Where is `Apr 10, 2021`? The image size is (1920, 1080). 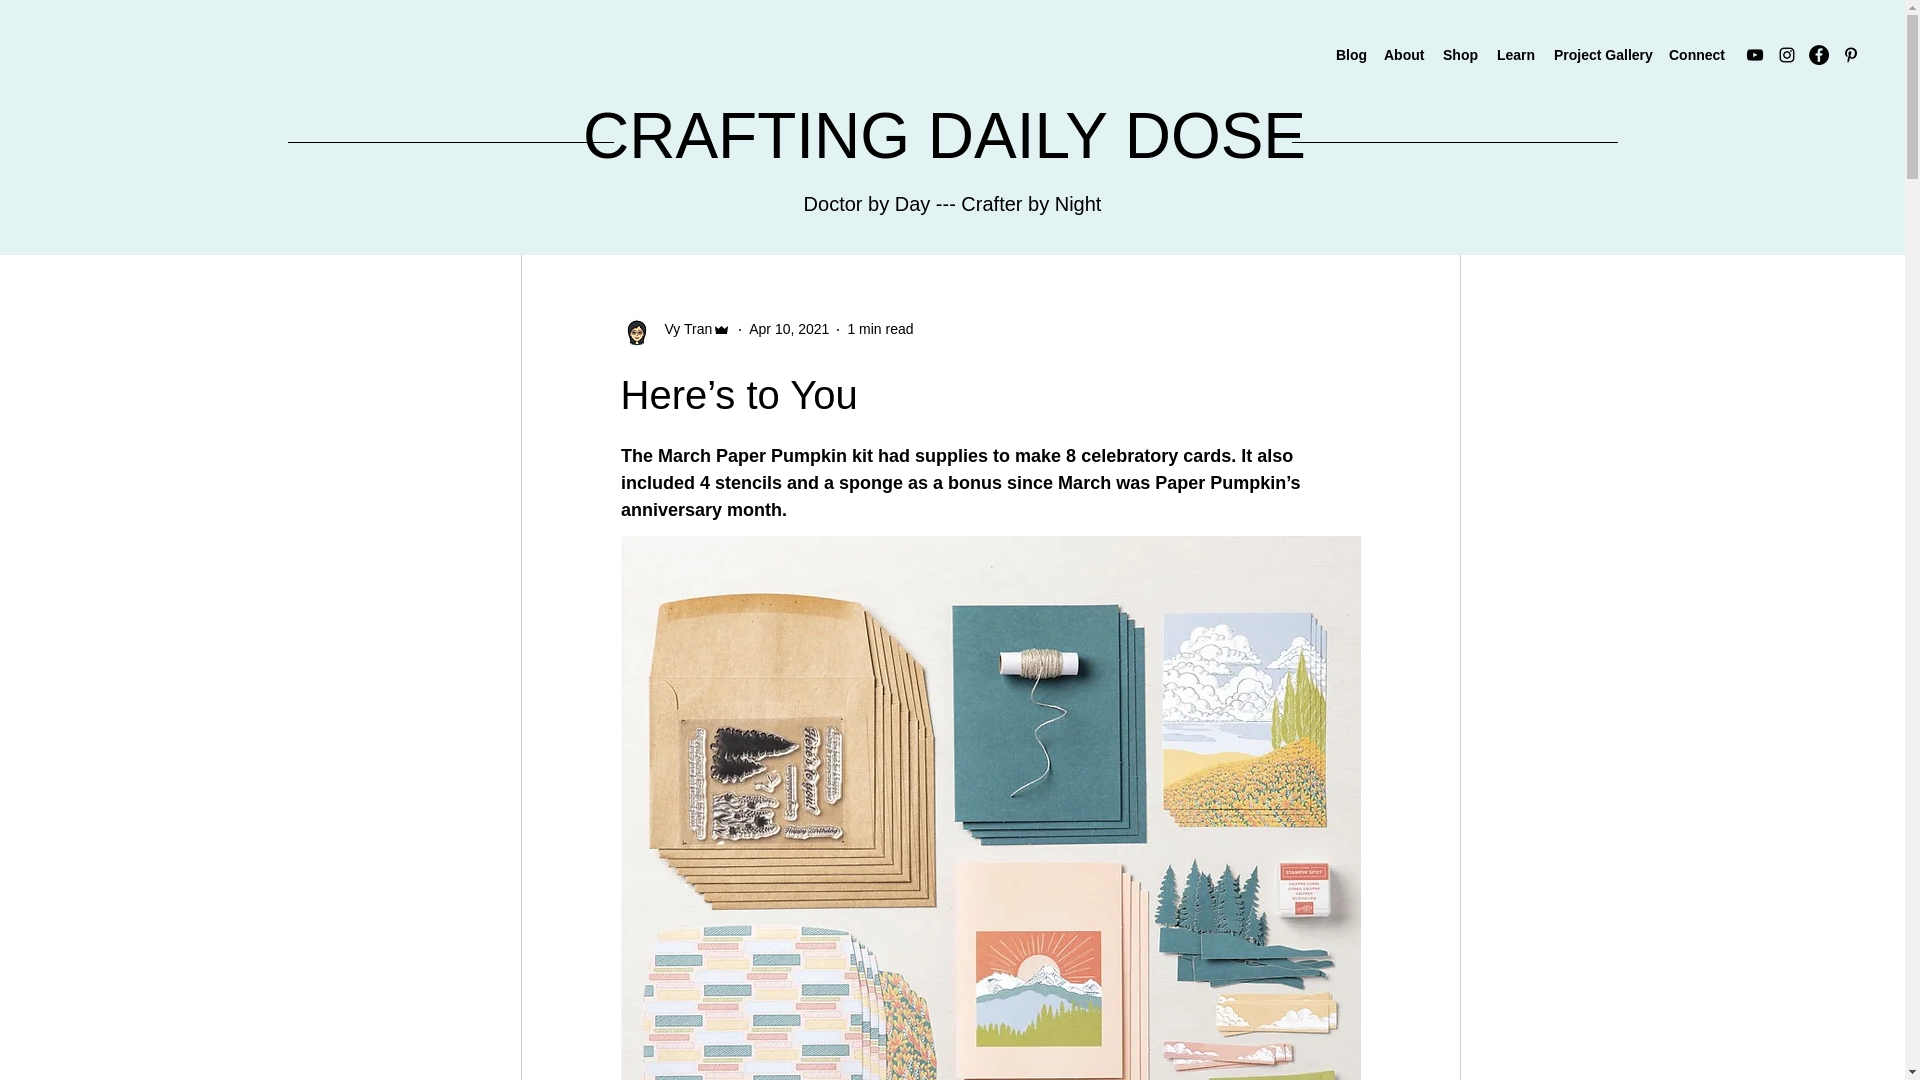 Apr 10, 2021 is located at coordinates (788, 328).